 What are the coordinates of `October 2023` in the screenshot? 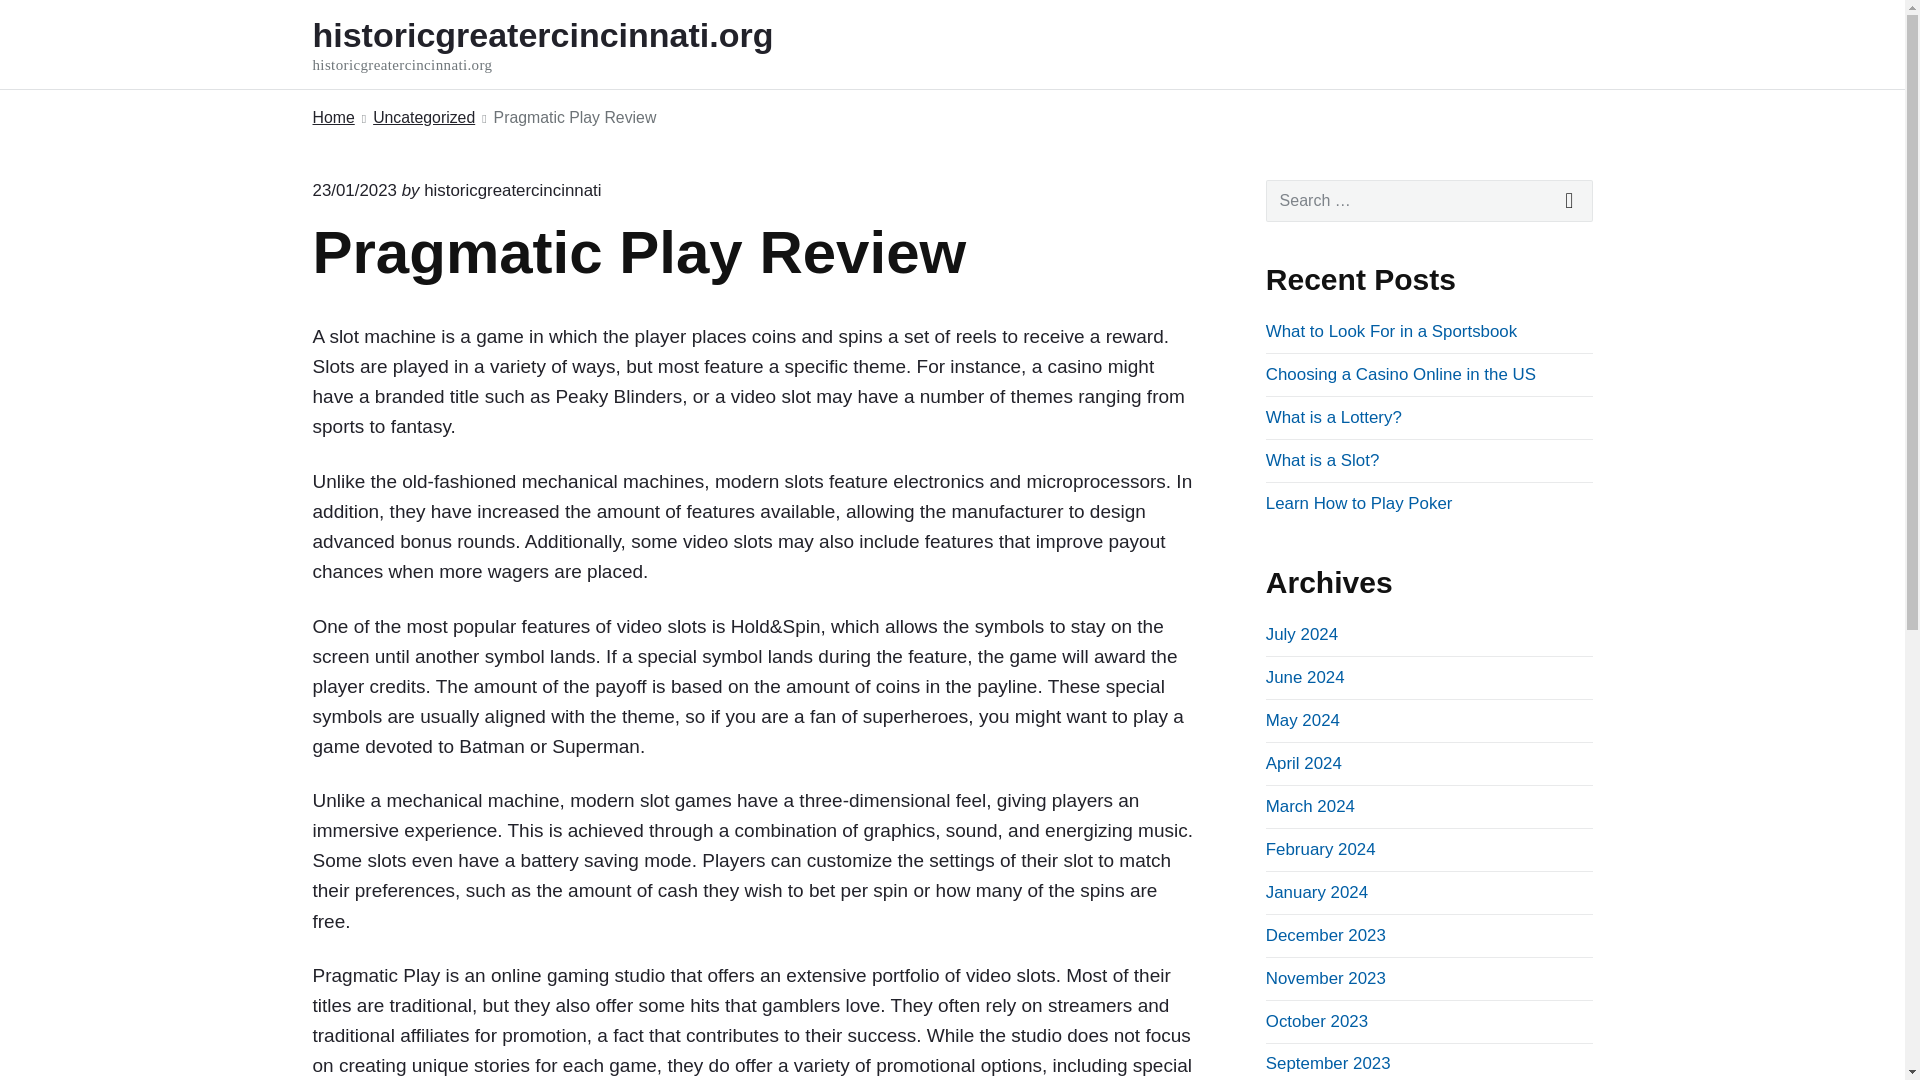 It's located at (1316, 1021).